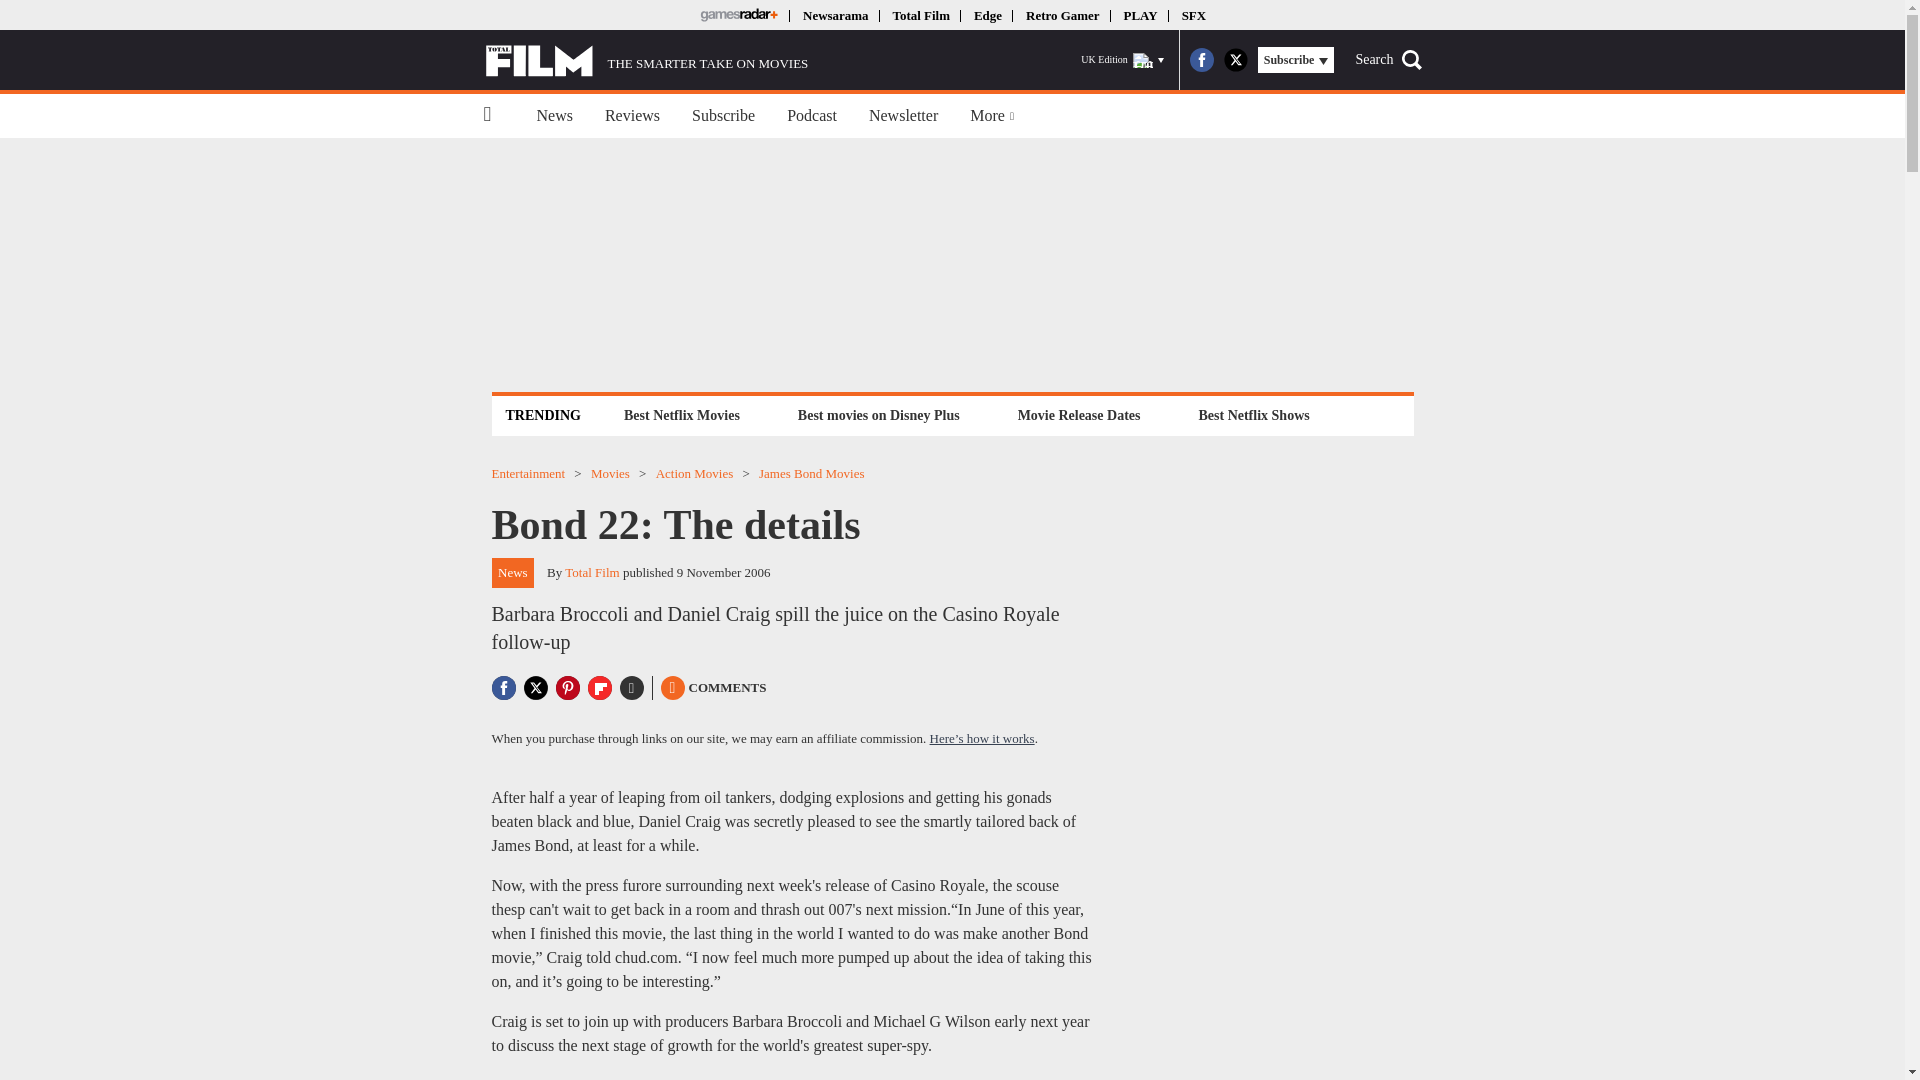 The image size is (1920, 1080). I want to click on Best movies on Disney Plus, so click(879, 414).